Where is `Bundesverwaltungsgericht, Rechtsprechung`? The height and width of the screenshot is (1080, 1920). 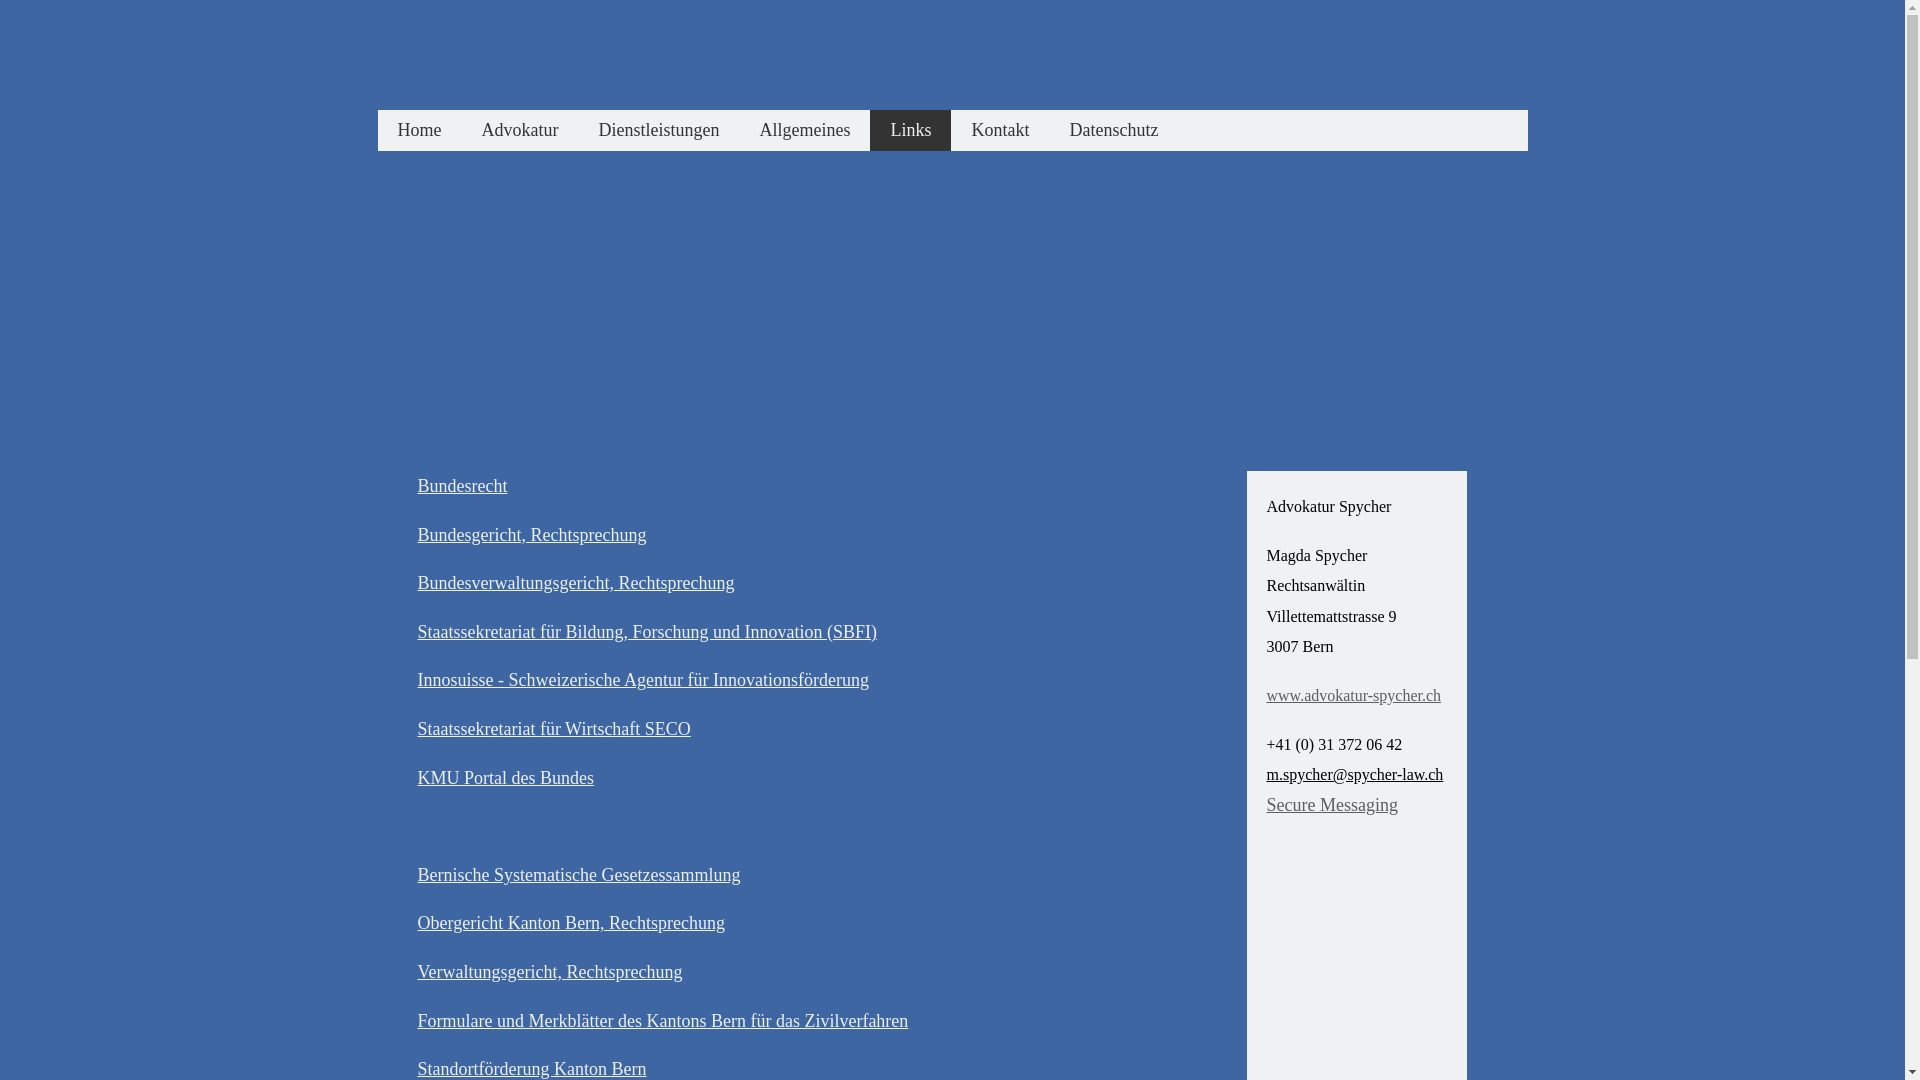
Bundesverwaltungsgericht, Rechtsprechung is located at coordinates (576, 583).